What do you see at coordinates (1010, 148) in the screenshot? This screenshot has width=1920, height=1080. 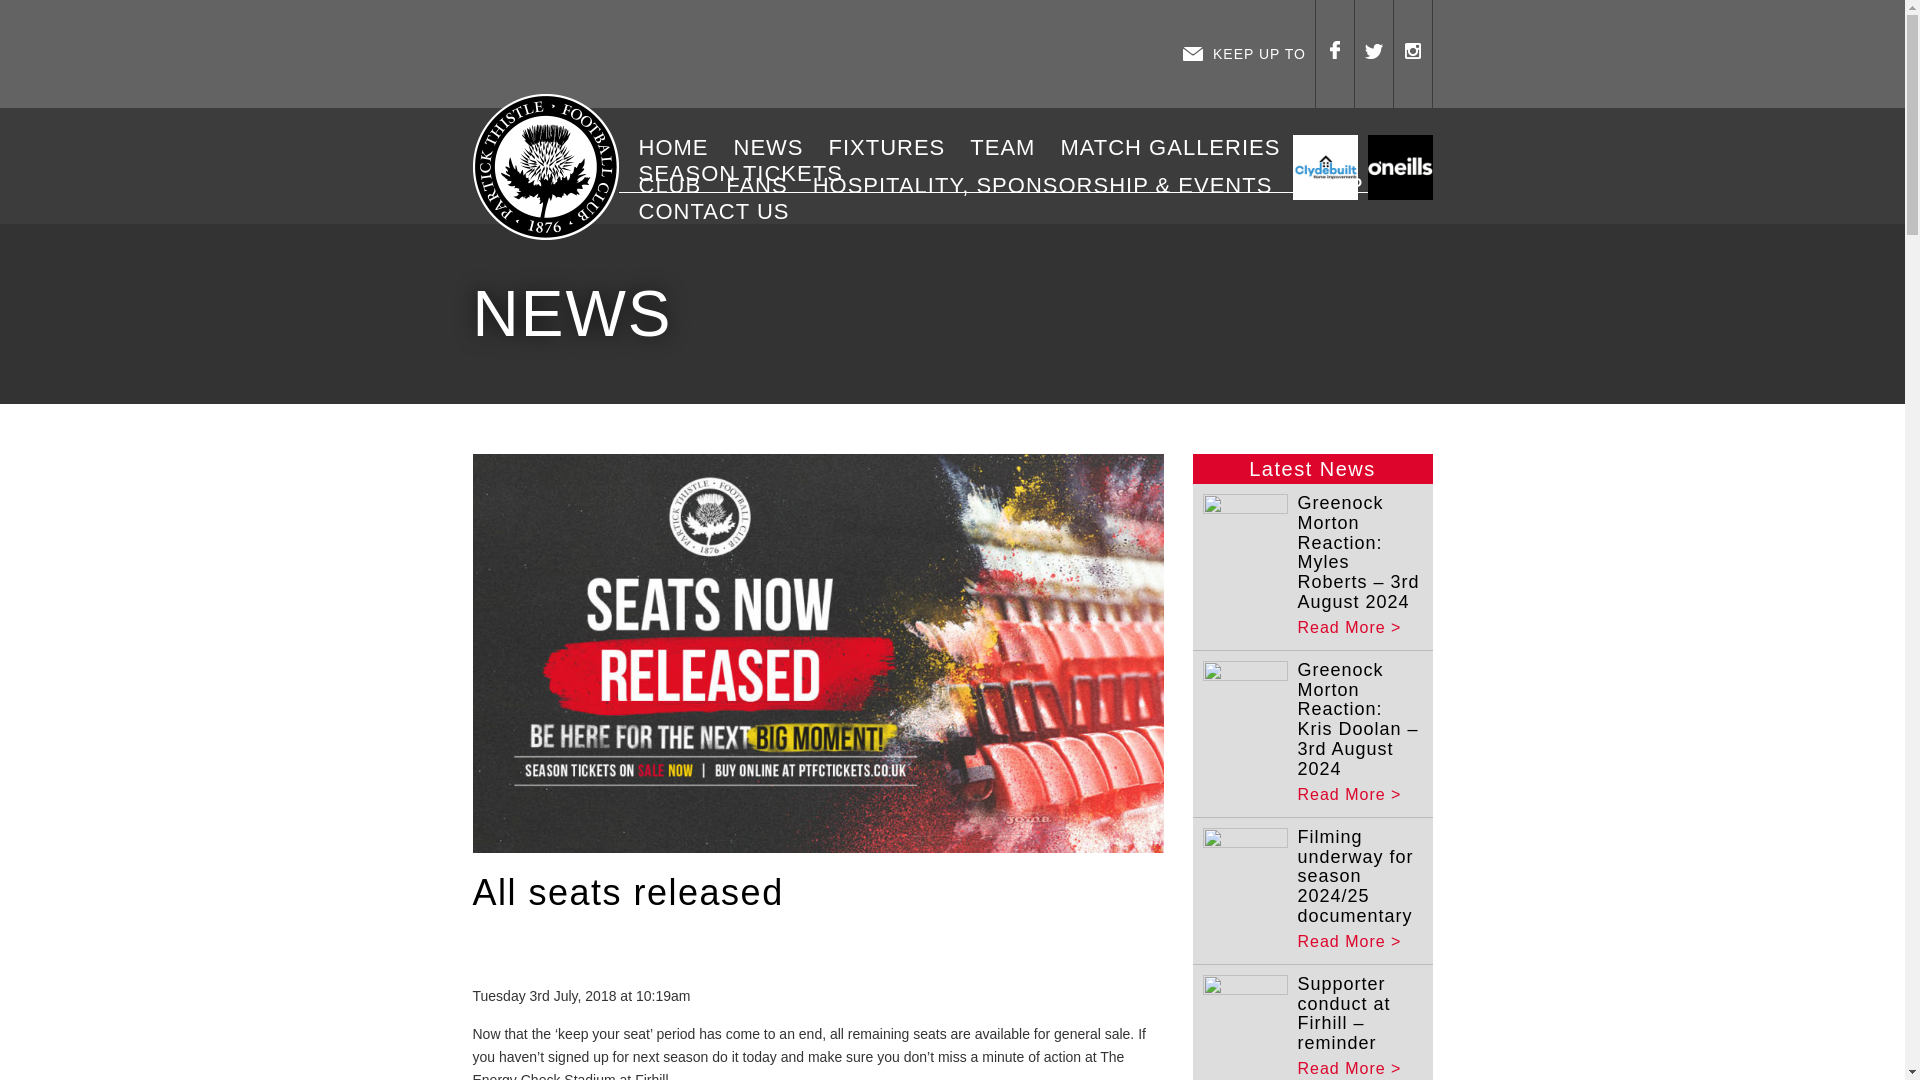 I see `TEAM` at bounding box center [1010, 148].